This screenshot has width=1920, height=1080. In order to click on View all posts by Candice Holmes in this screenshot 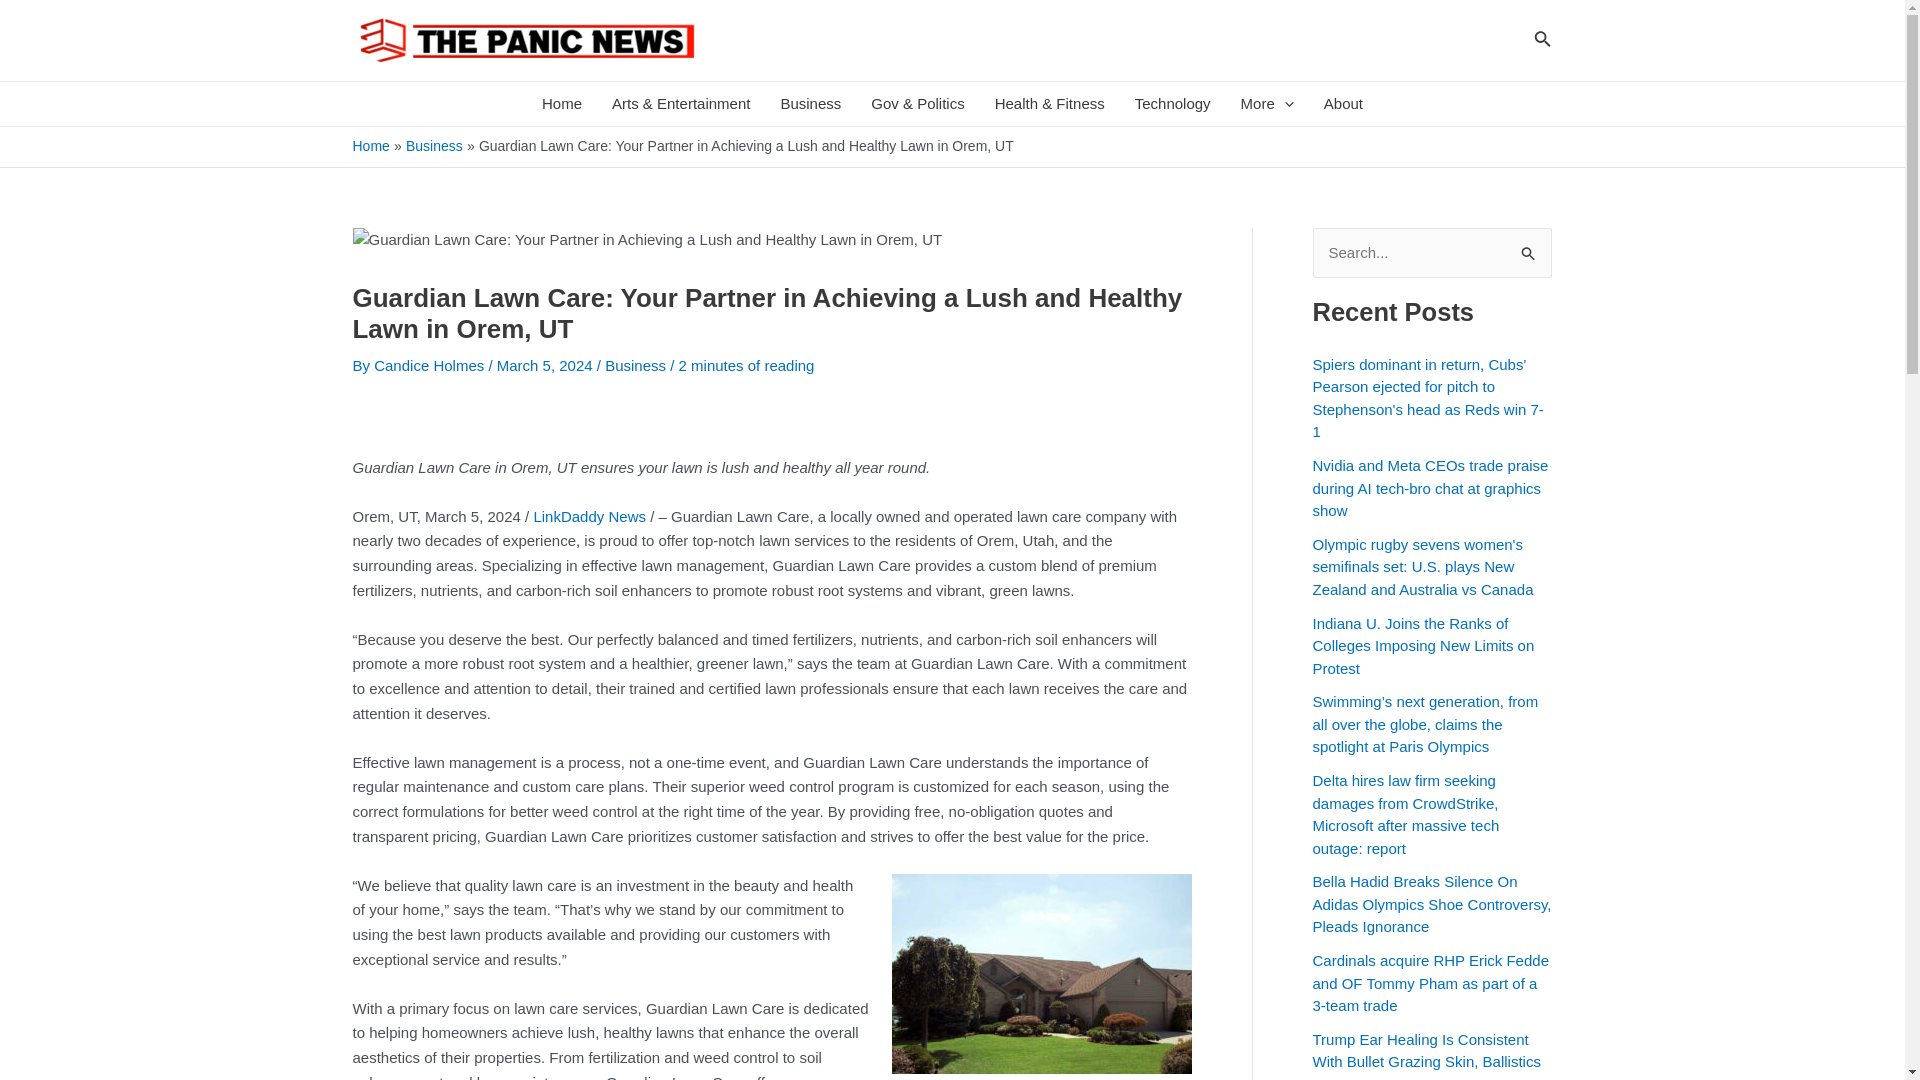, I will do `click(430, 365)`.